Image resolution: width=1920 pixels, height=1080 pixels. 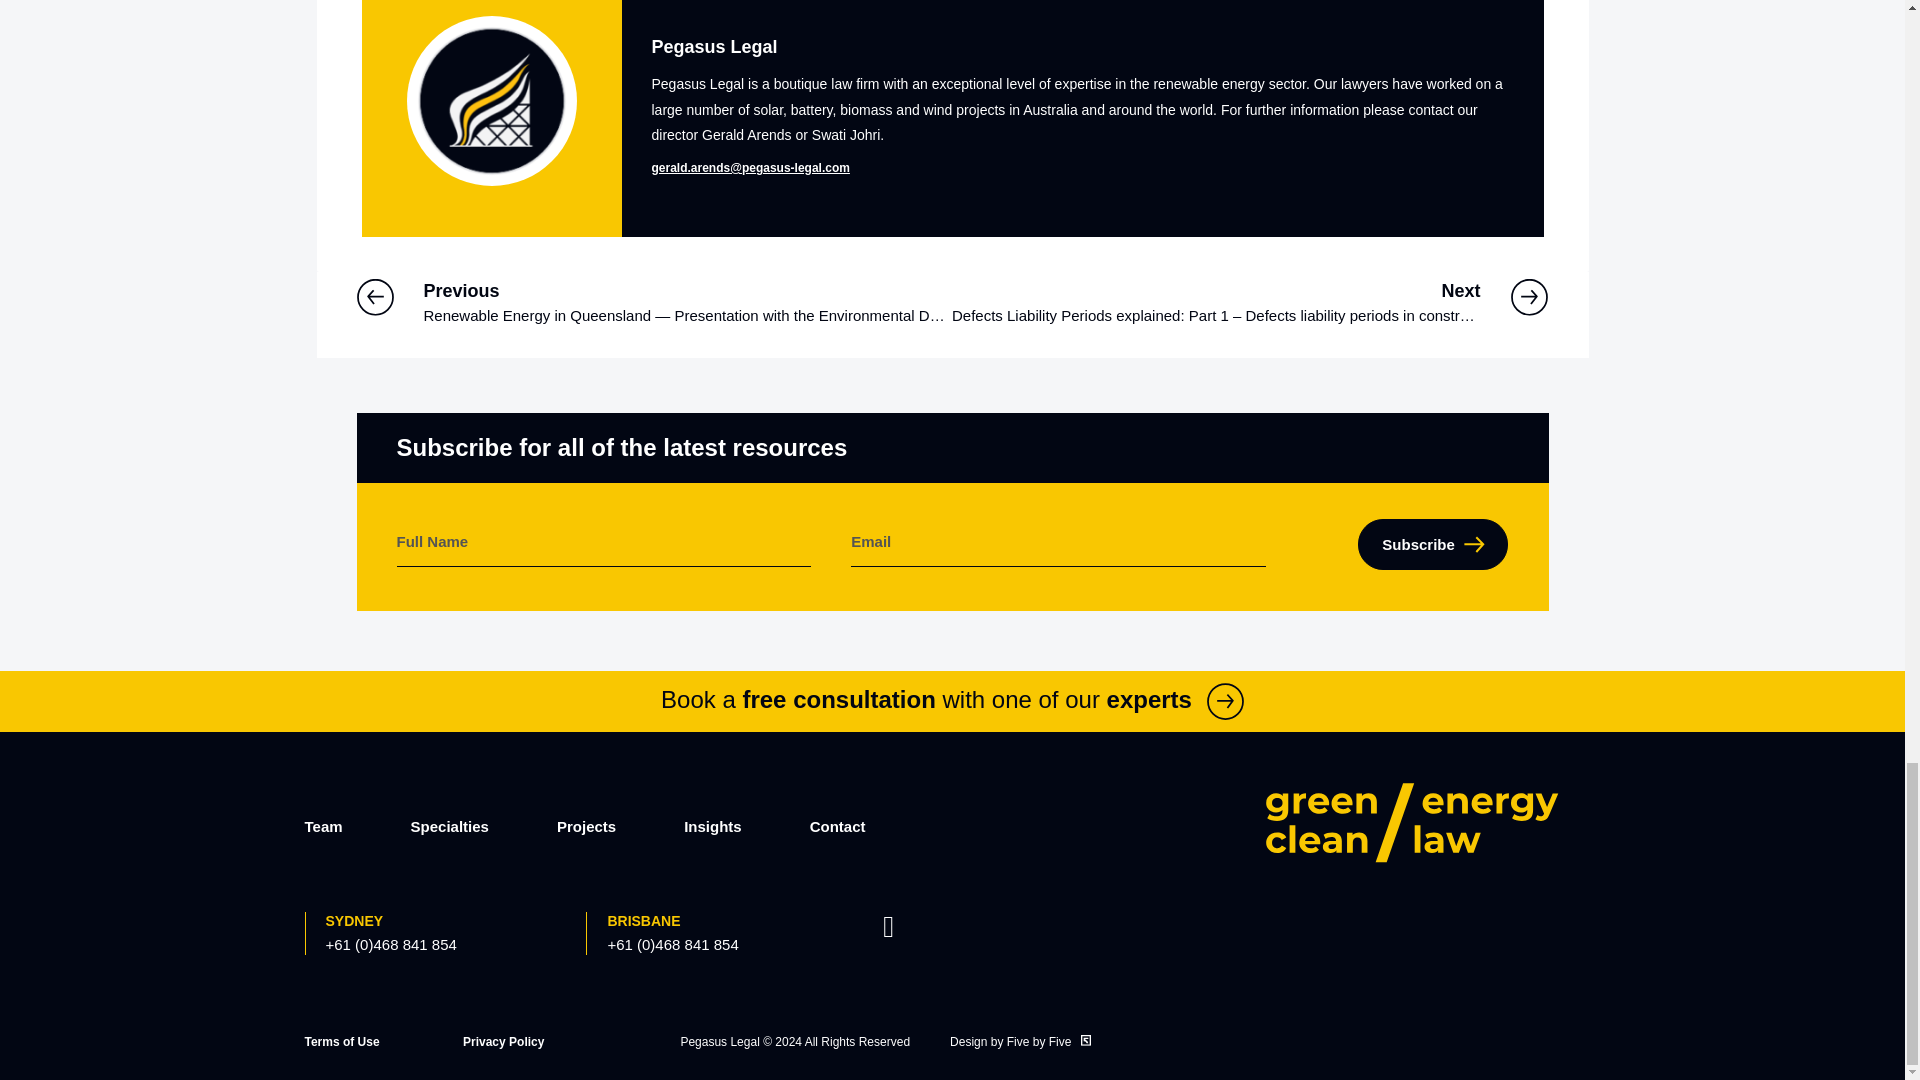 I want to click on Contact, so click(x=838, y=826).